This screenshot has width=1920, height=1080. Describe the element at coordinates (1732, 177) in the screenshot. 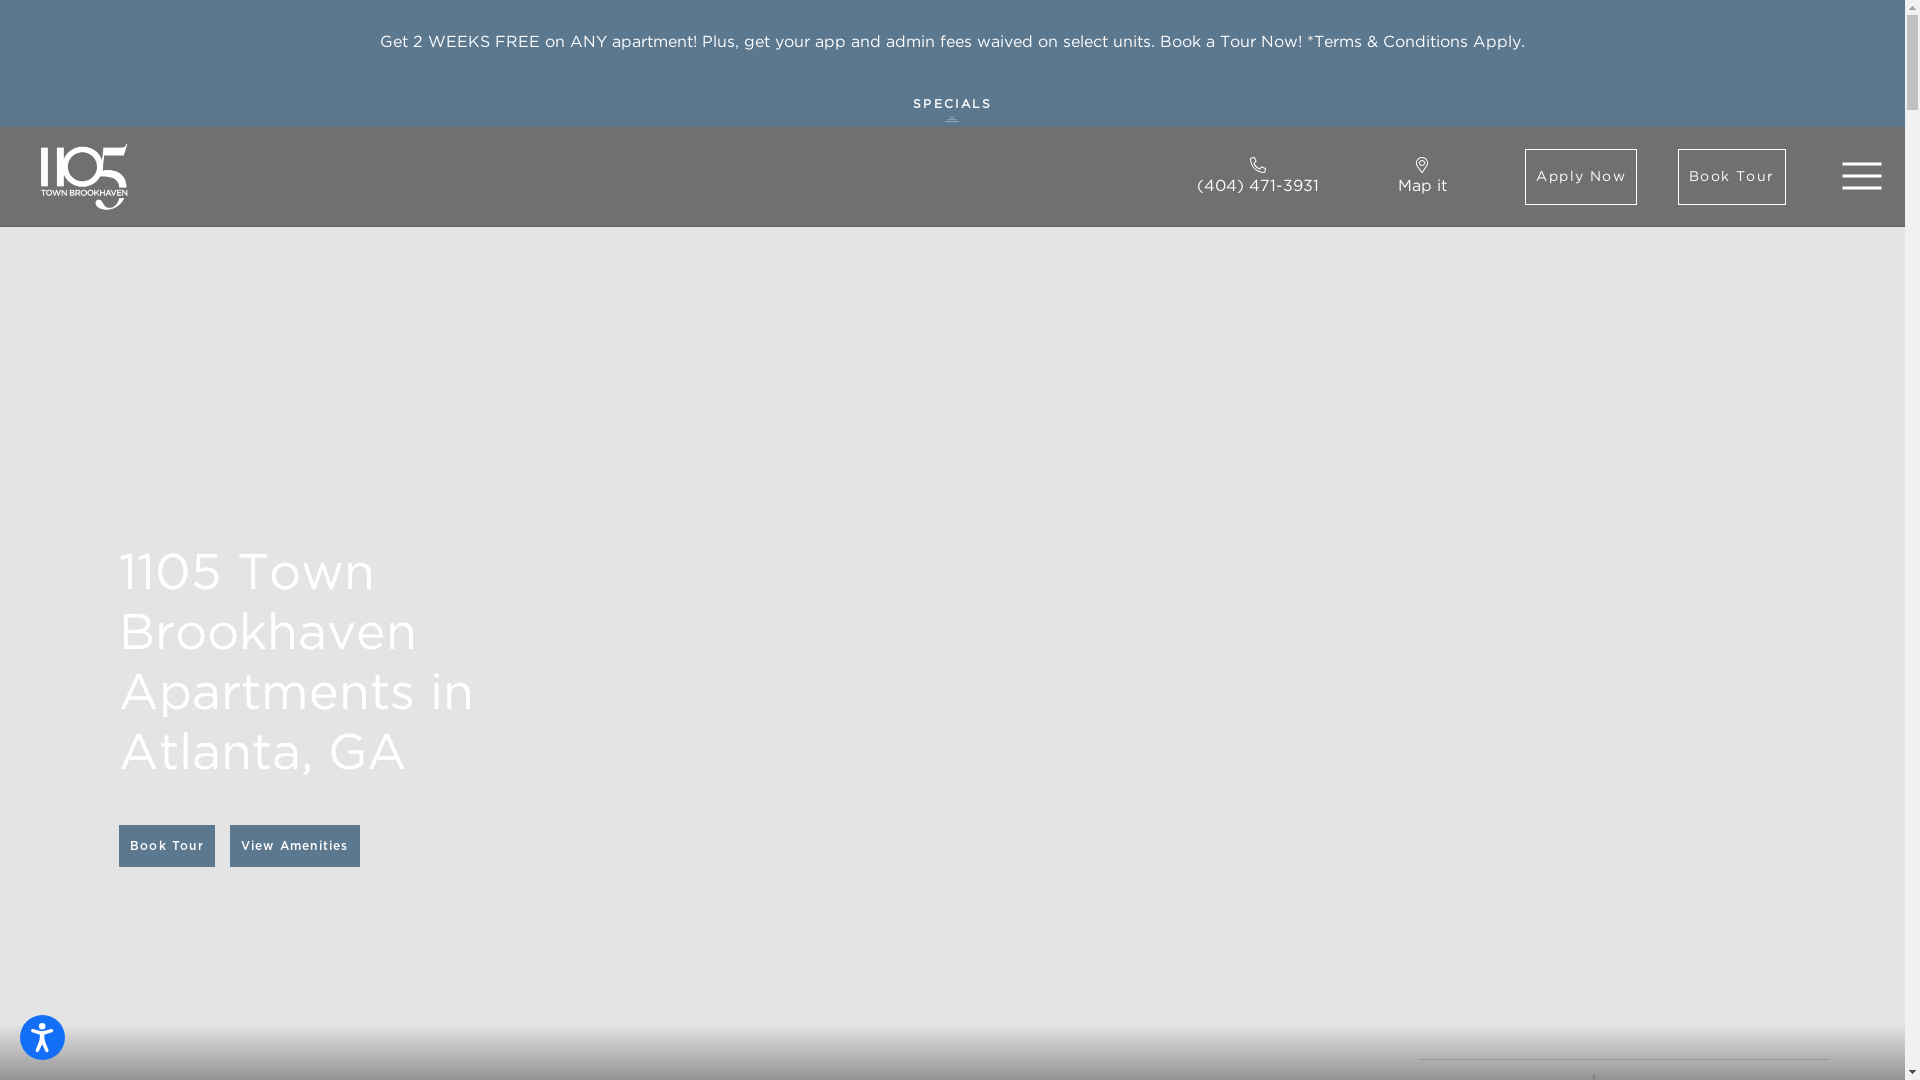

I see `Book Tour` at that location.